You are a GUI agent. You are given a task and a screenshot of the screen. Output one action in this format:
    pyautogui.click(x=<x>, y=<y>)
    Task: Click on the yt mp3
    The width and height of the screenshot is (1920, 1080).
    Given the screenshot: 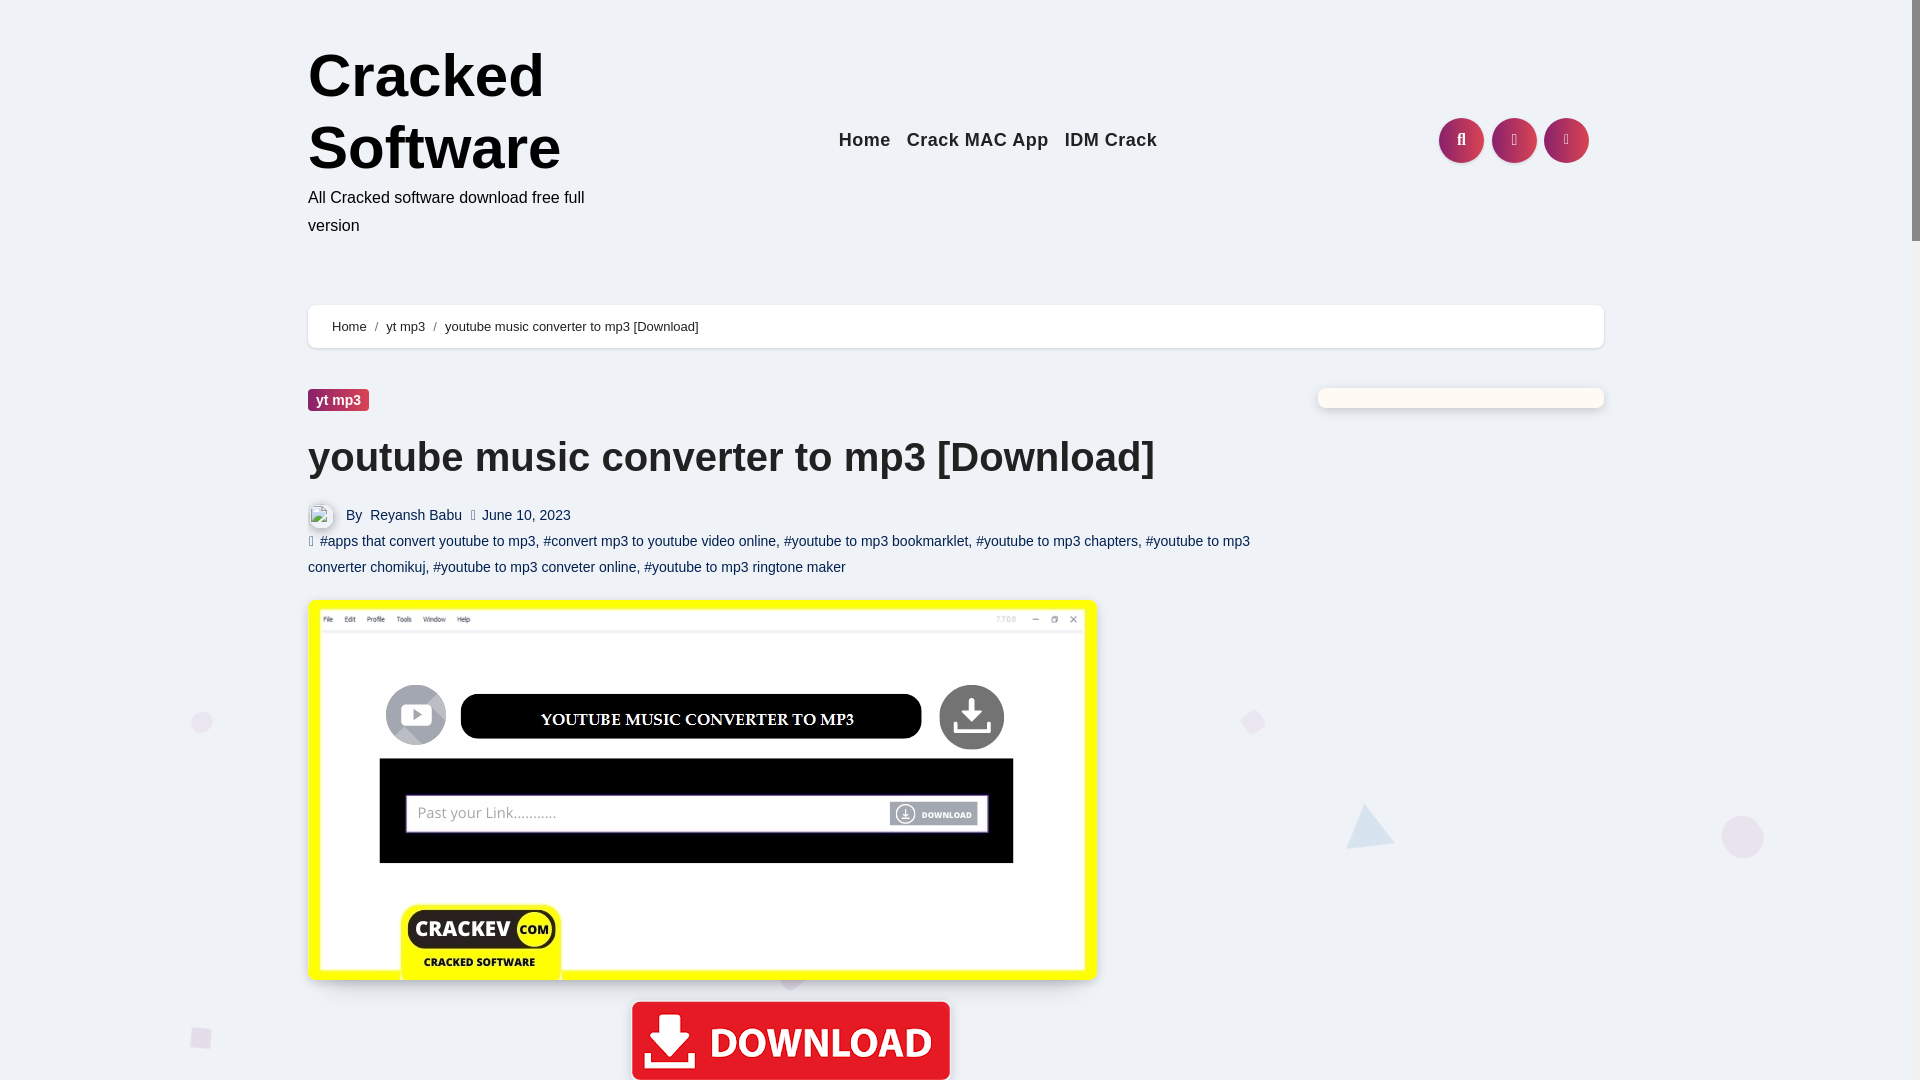 What is the action you would take?
    pyautogui.click(x=404, y=326)
    